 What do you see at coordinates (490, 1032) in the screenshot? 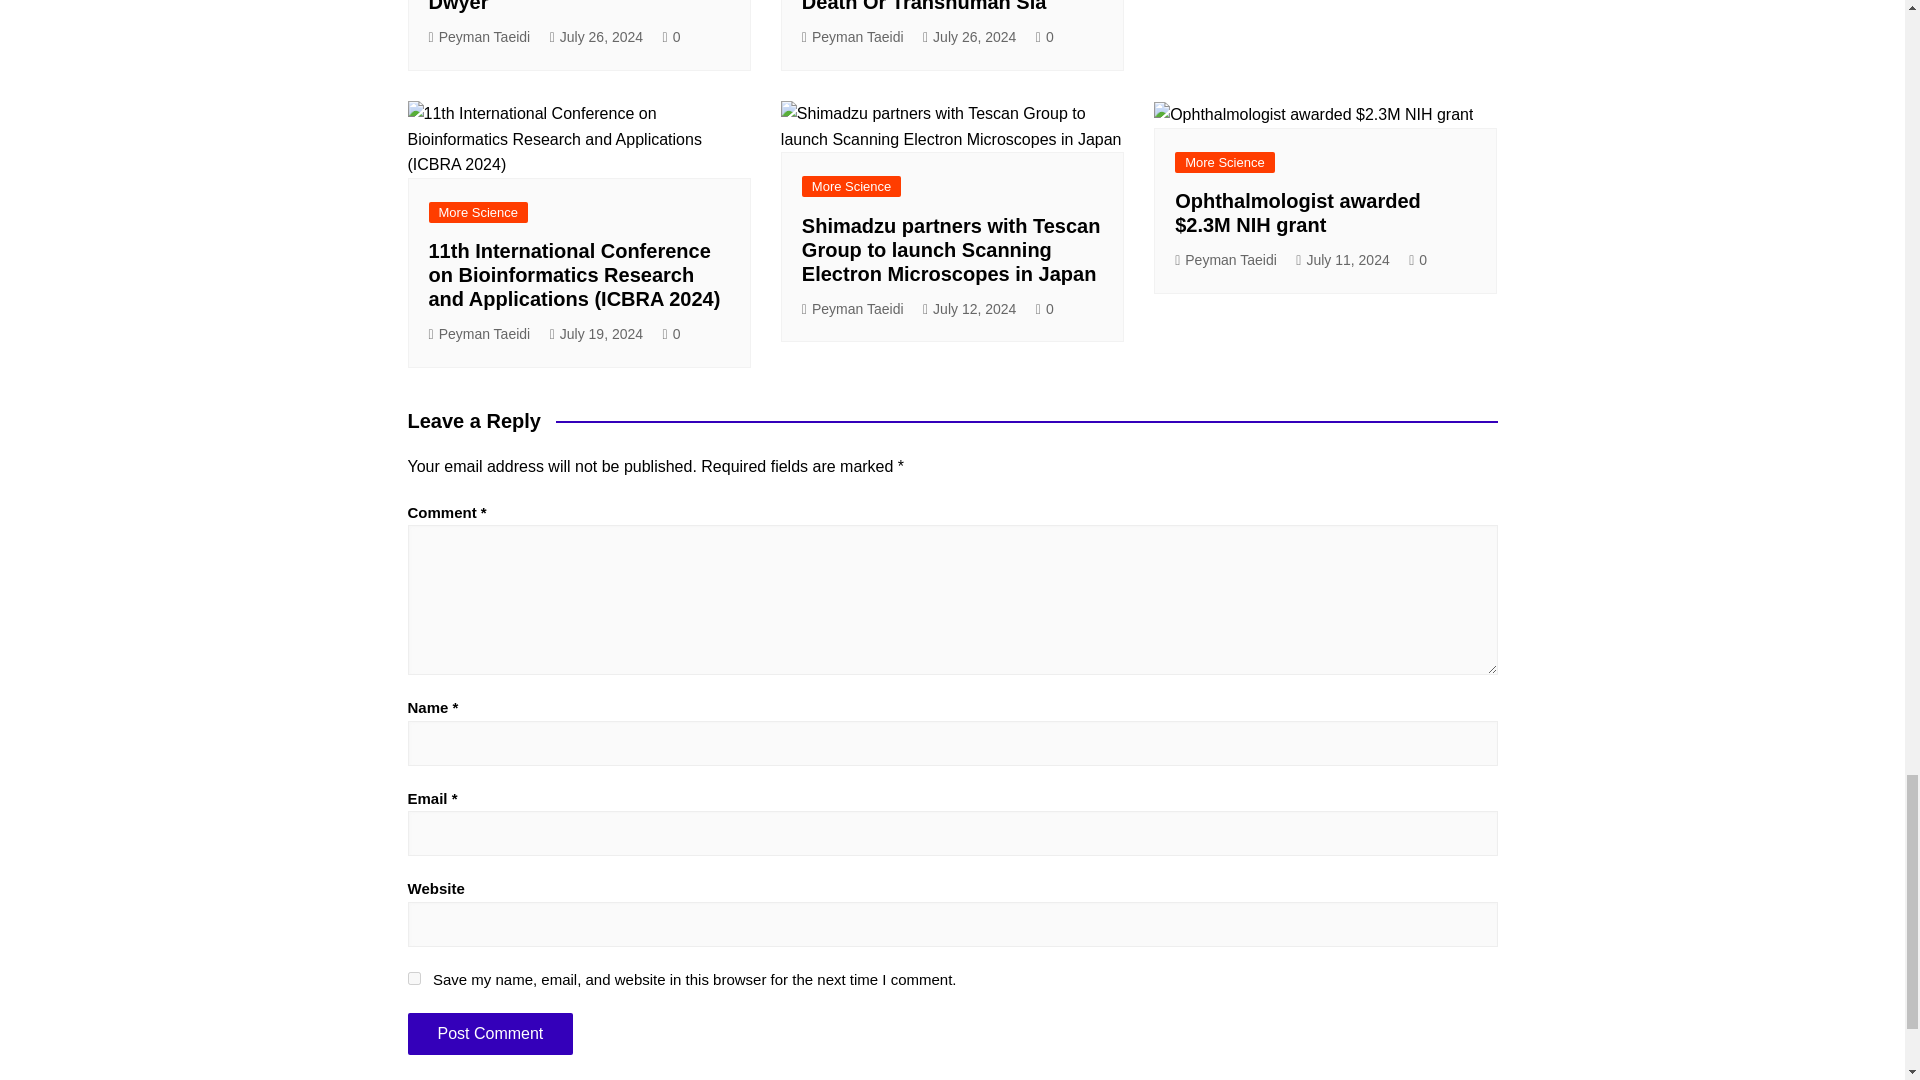
I see `Post Comment` at bounding box center [490, 1032].